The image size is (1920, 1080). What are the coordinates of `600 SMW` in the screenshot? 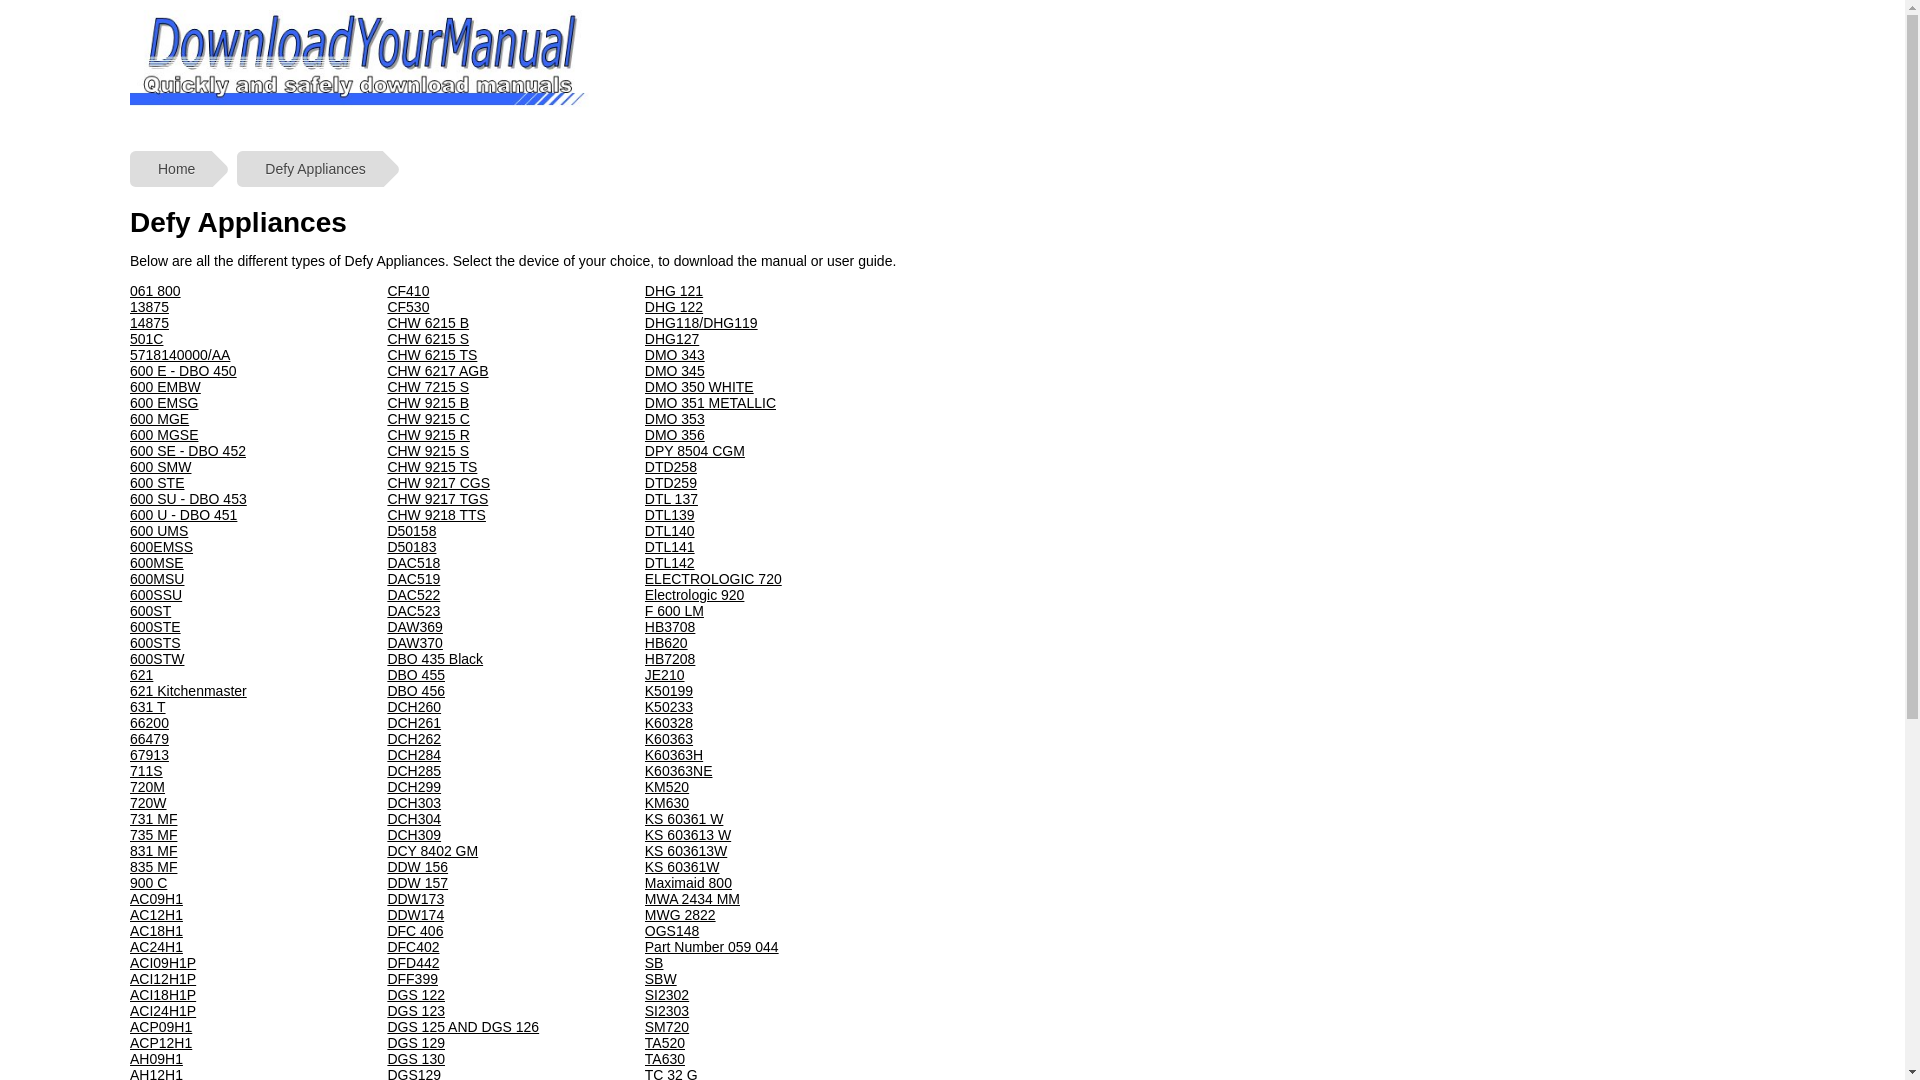 It's located at (160, 467).